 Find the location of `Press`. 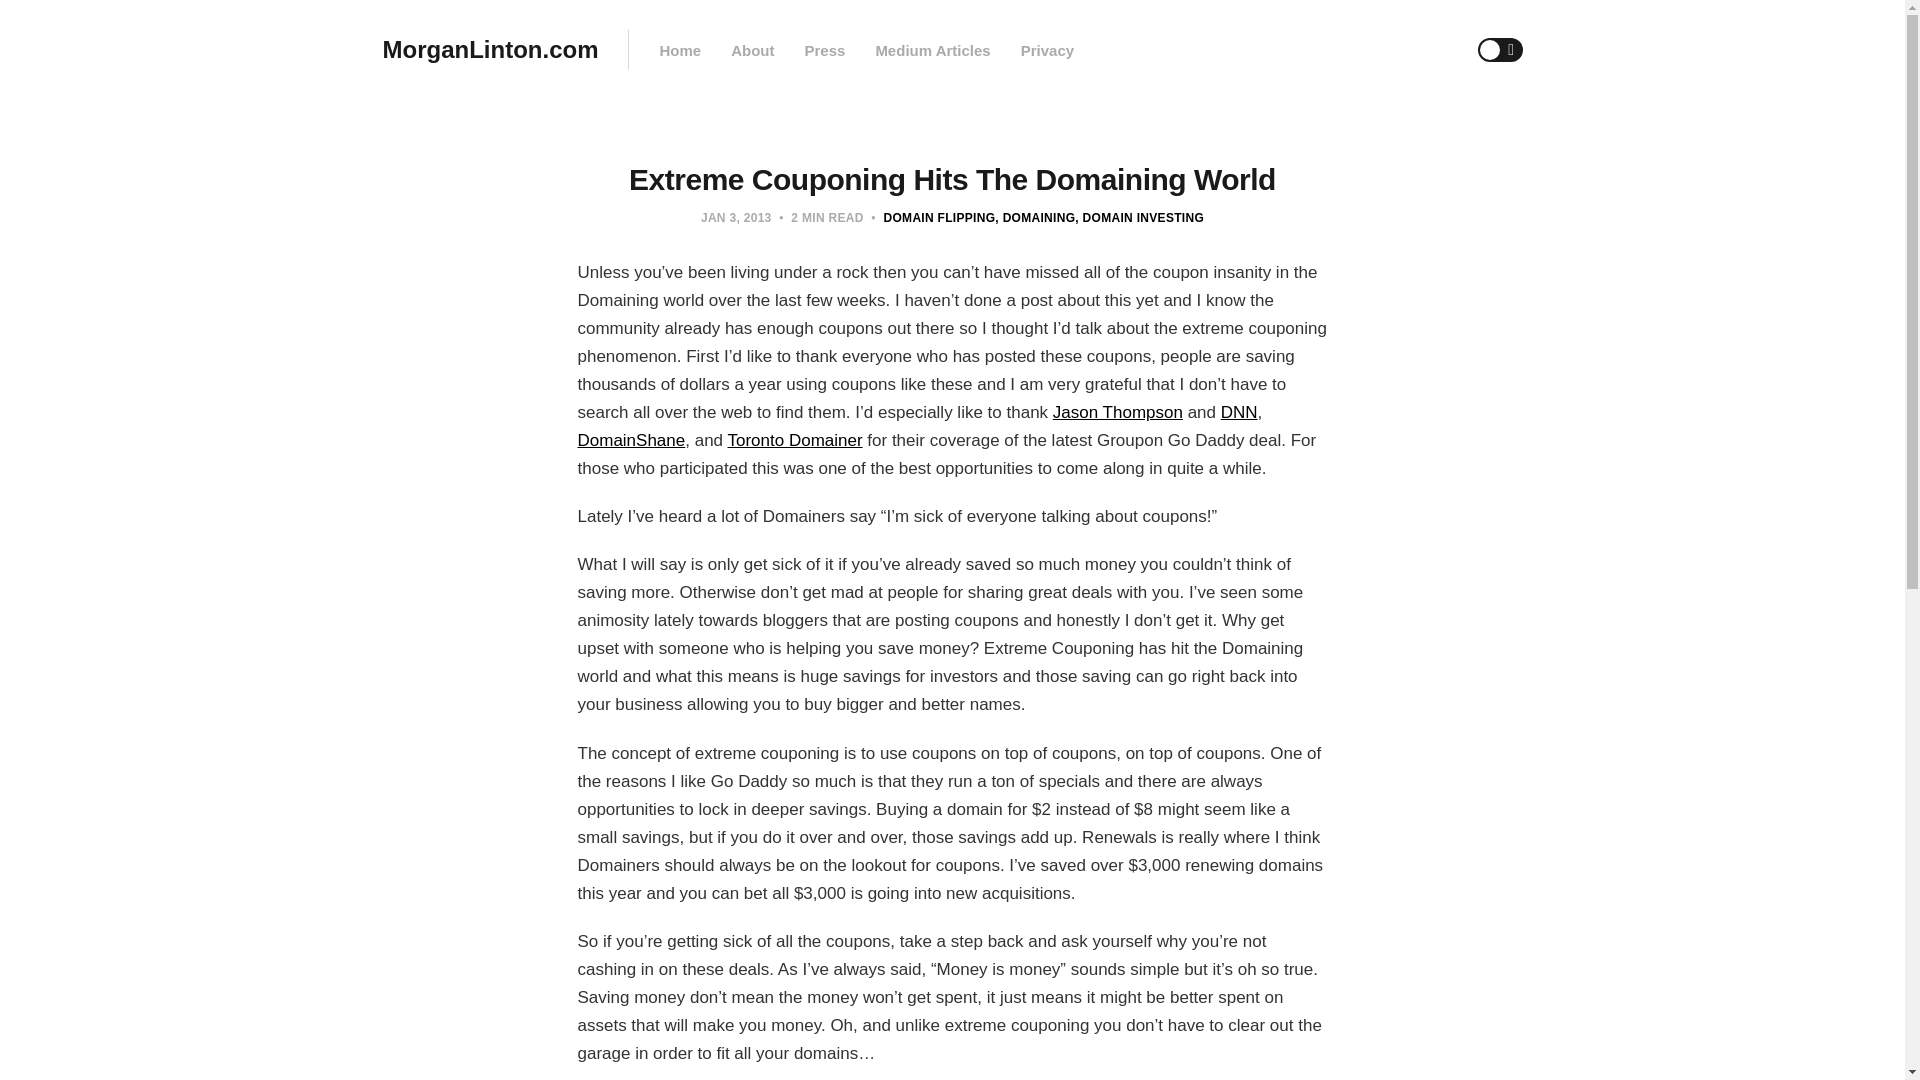

Press is located at coordinates (824, 50).